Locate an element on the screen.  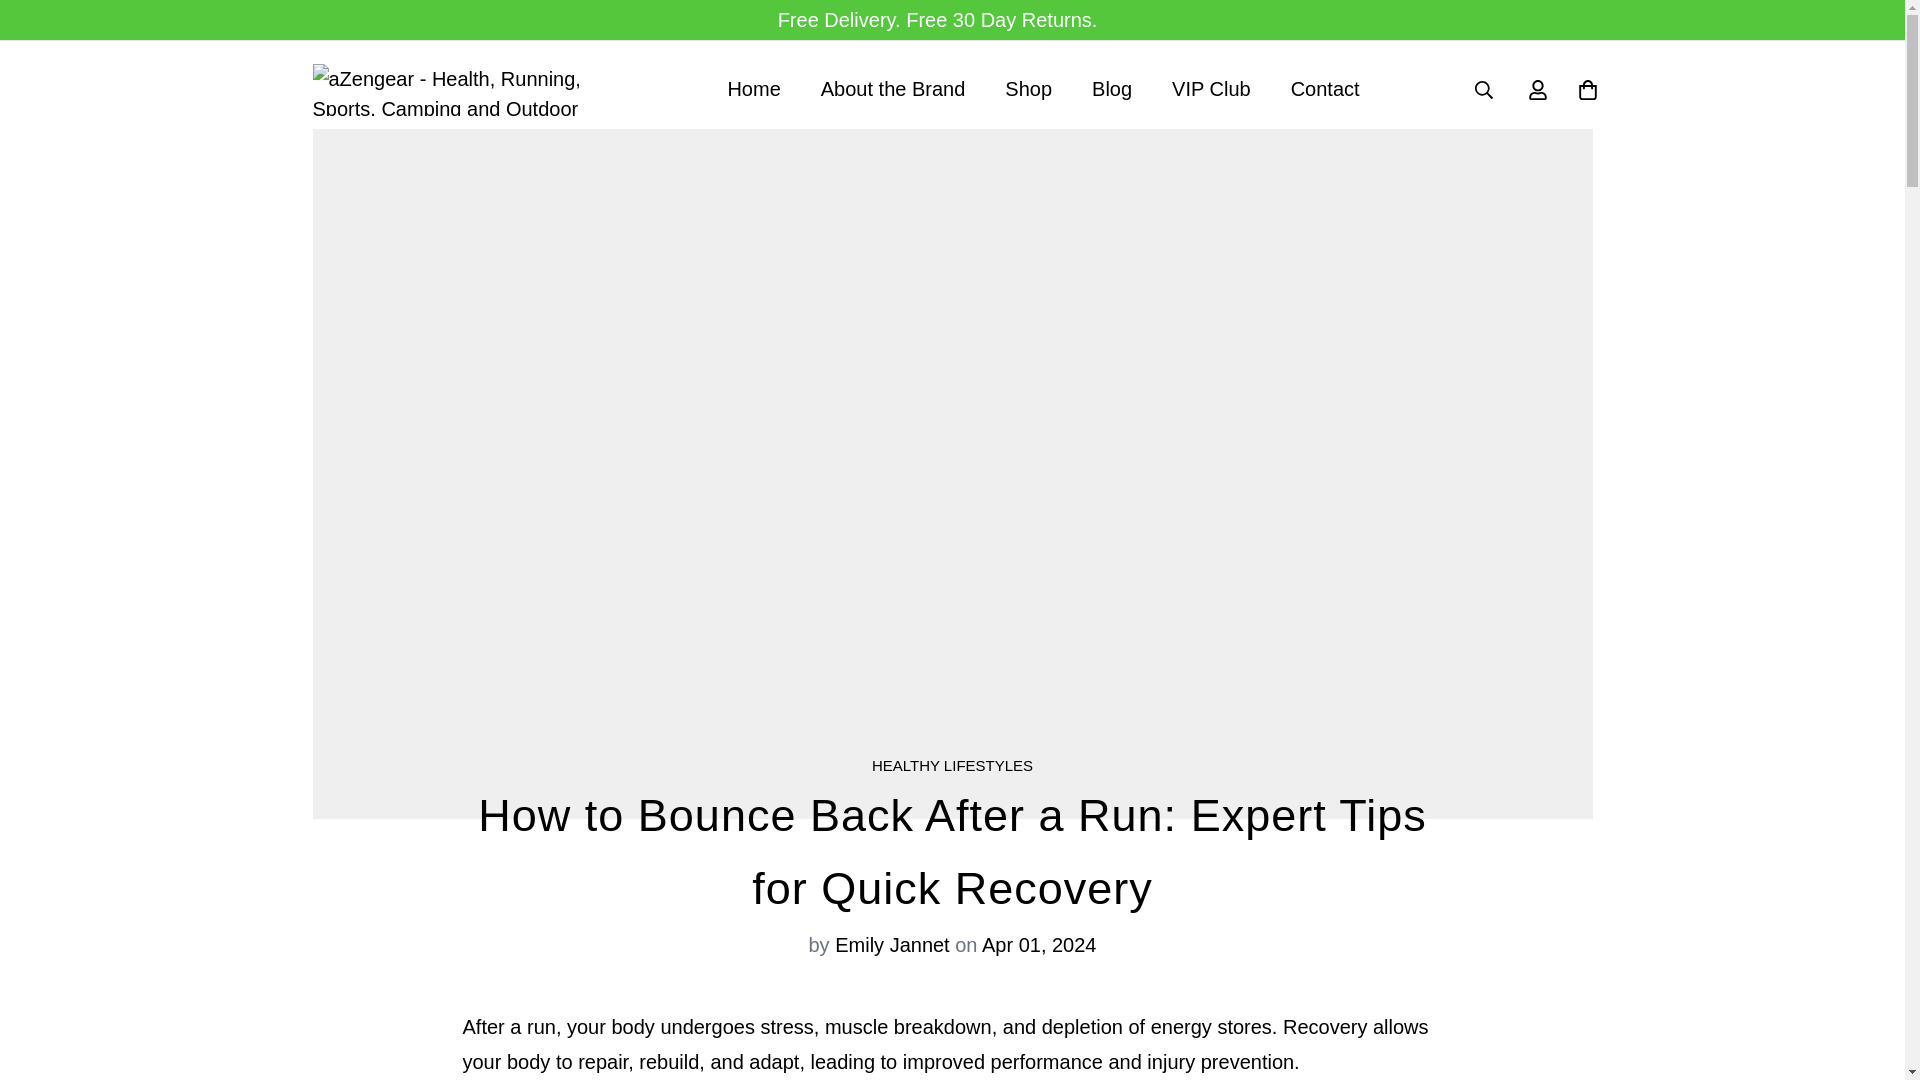
VIP Club is located at coordinates (1042, 89).